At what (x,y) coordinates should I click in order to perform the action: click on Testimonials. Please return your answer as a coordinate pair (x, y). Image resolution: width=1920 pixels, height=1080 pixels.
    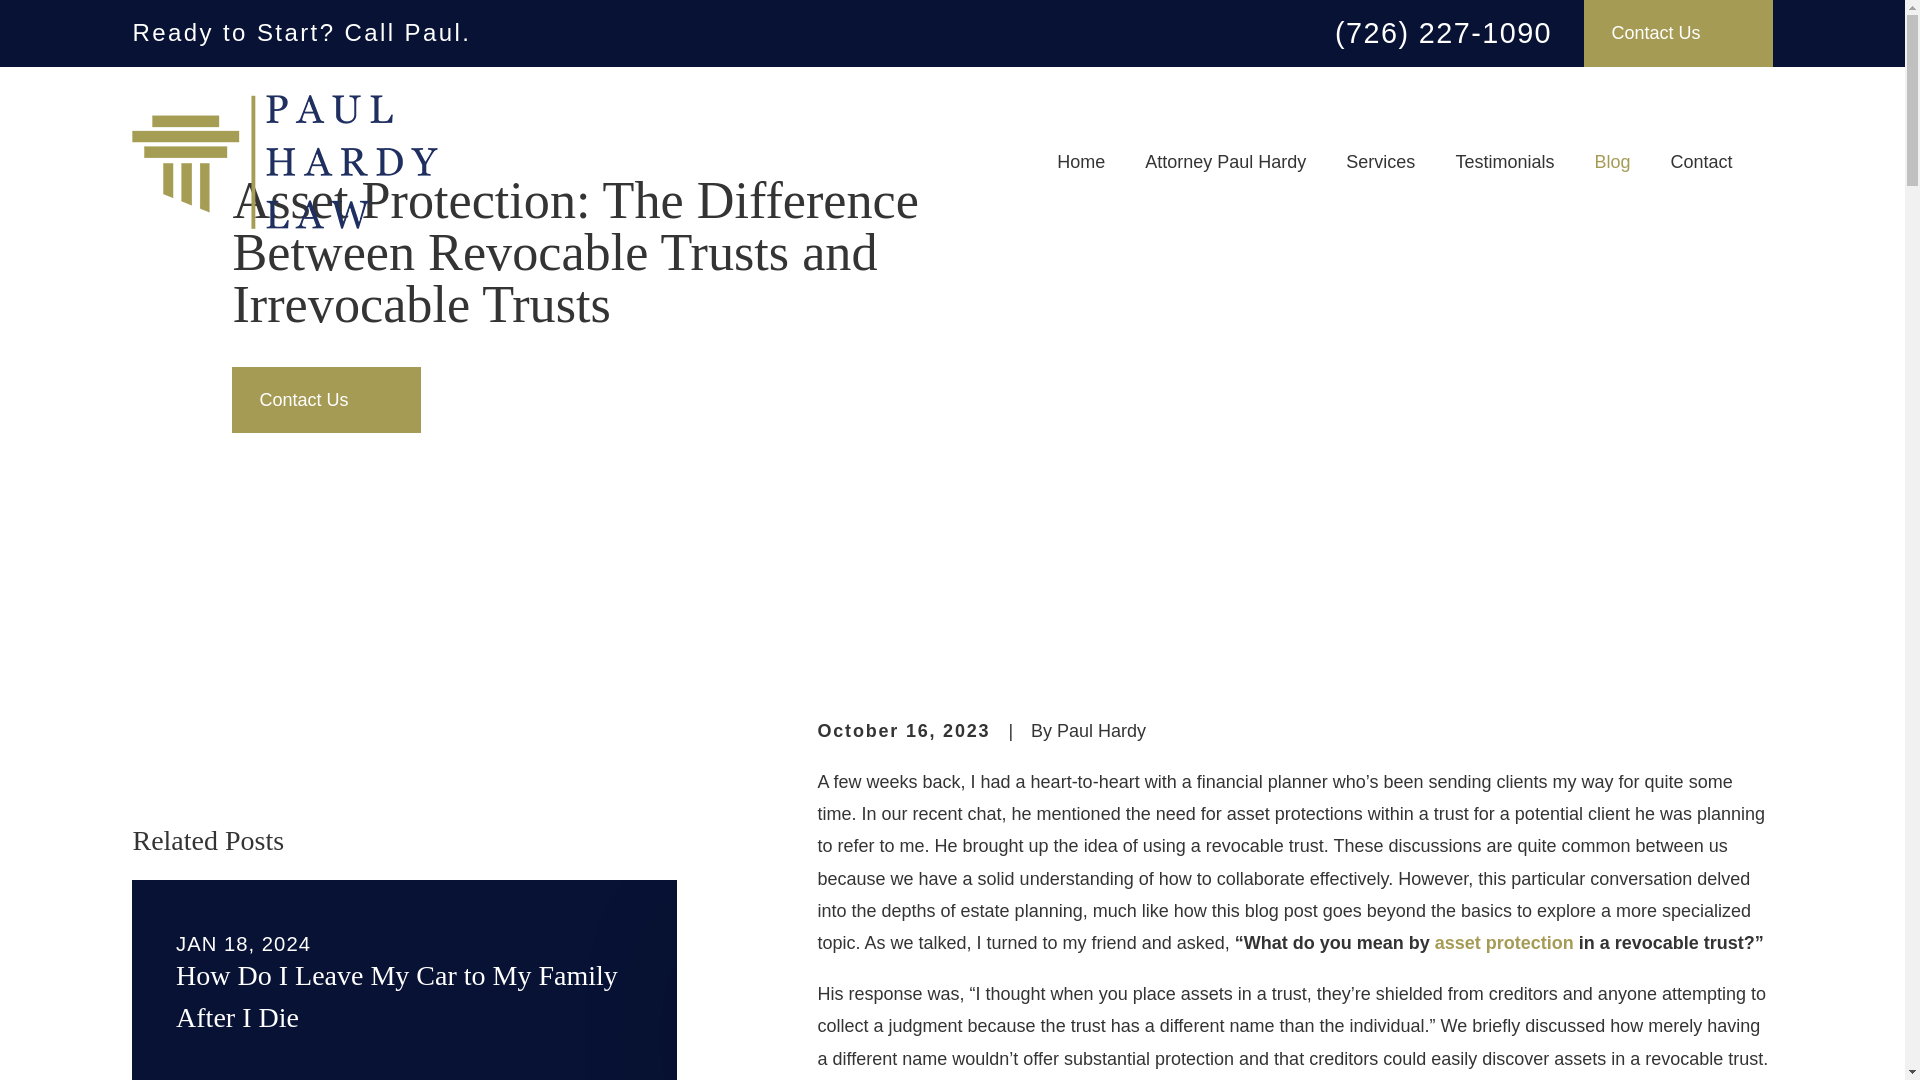
    Looking at the image, I should click on (1504, 162).